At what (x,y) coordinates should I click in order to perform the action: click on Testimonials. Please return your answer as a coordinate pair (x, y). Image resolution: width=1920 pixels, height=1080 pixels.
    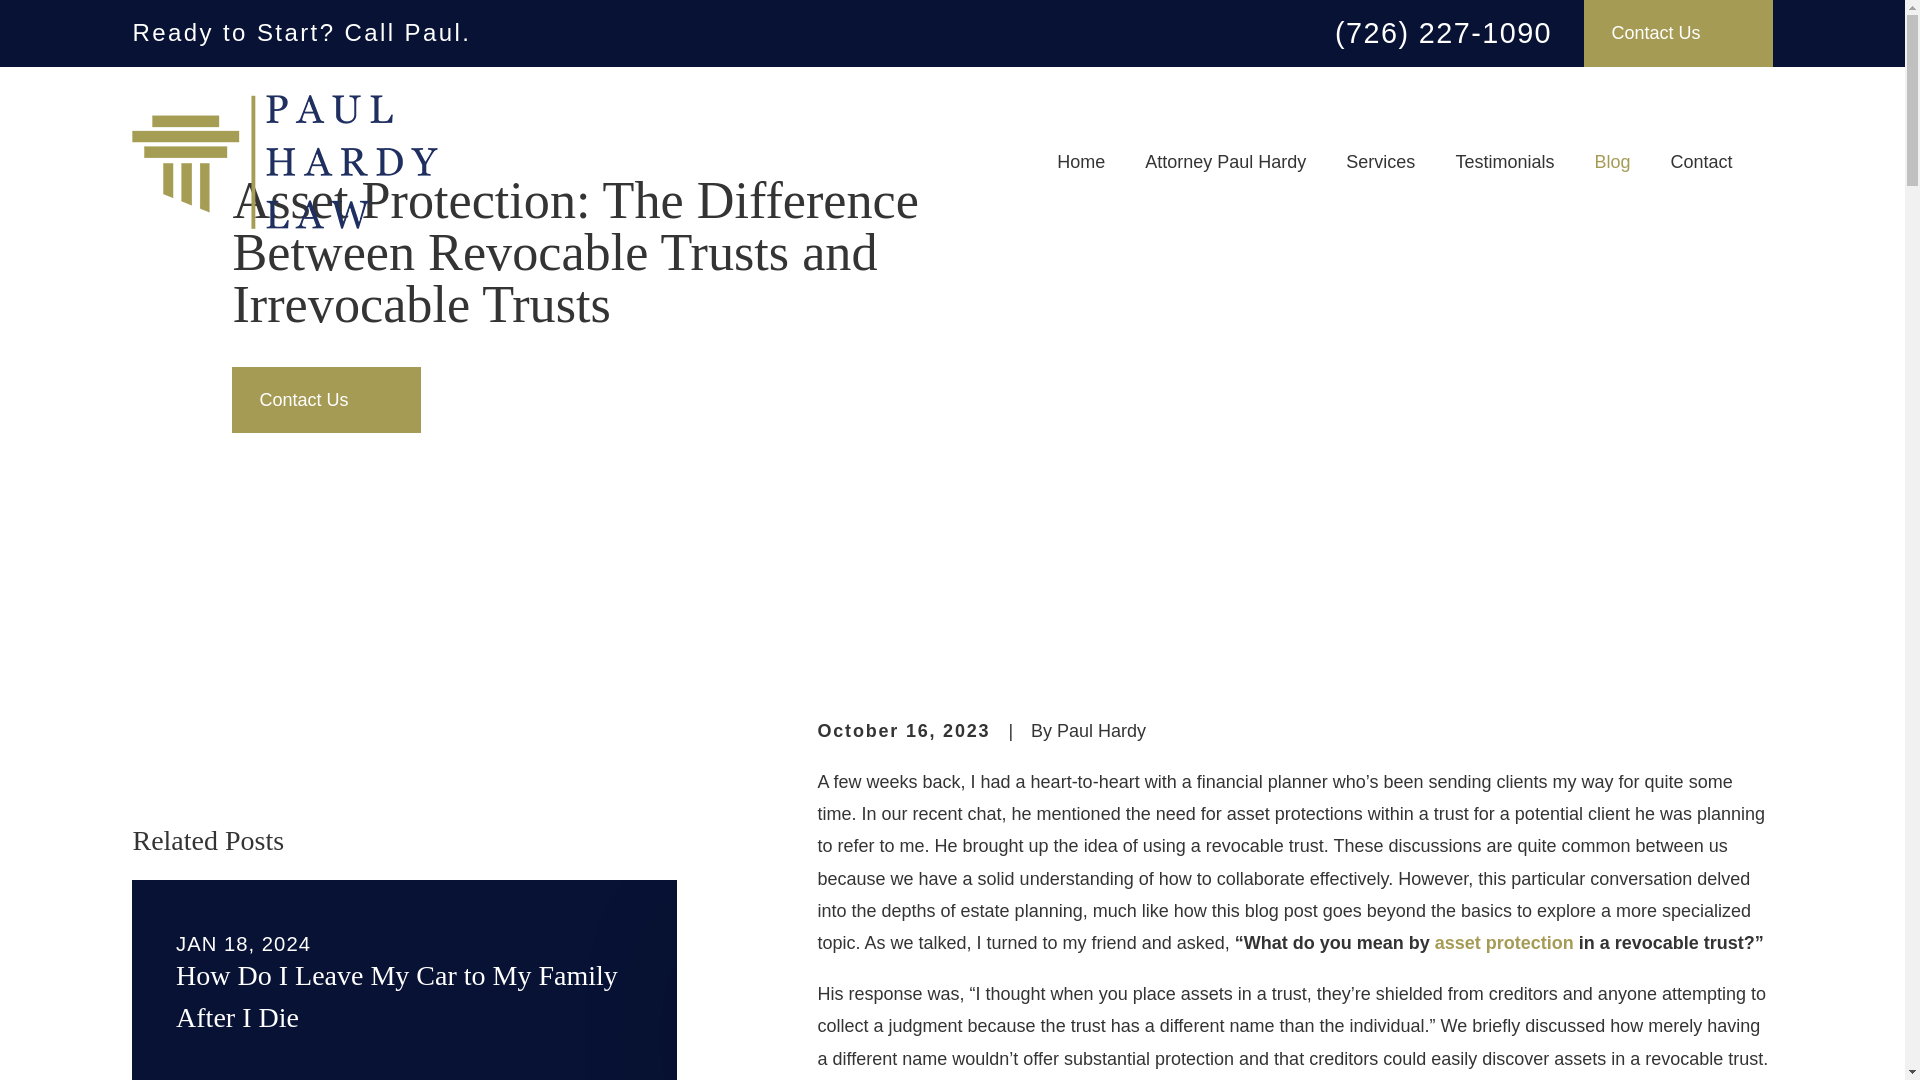
    Looking at the image, I should click on (1504, 162).